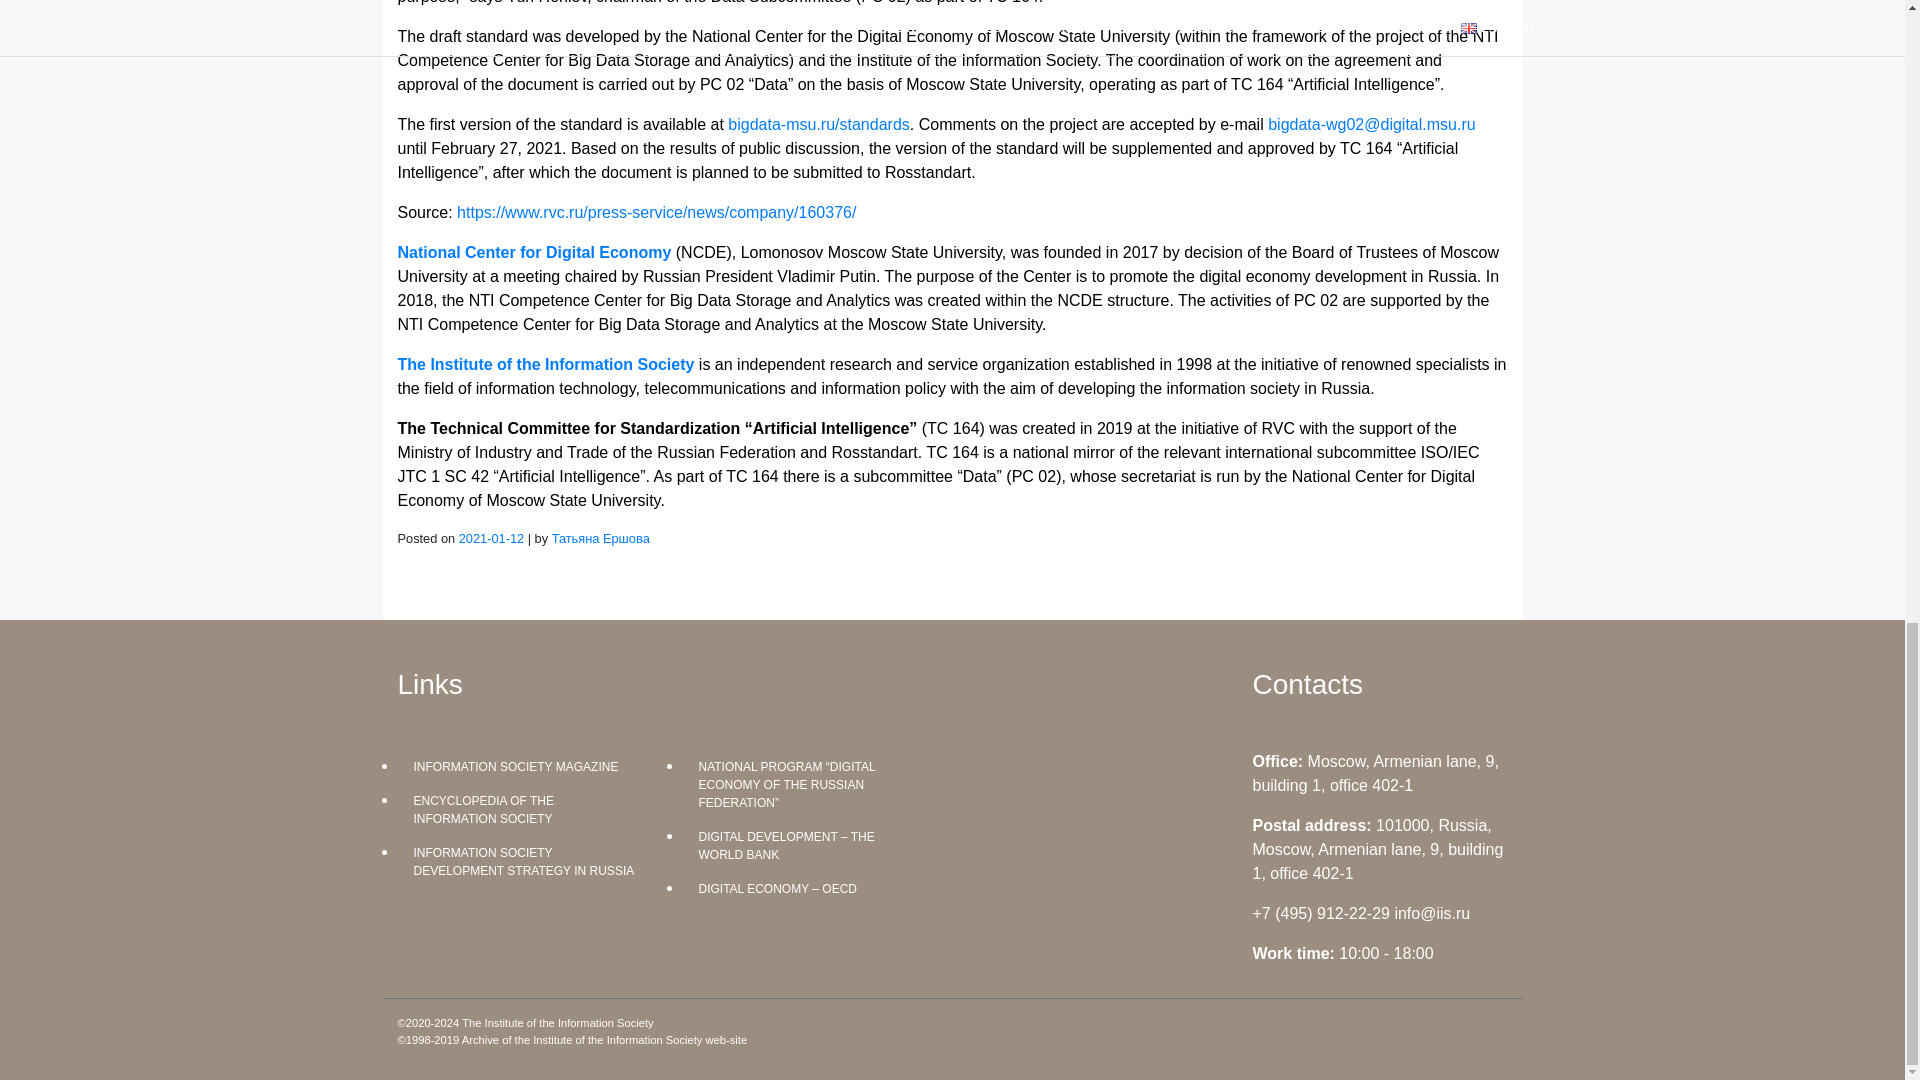 The image size is (1920, 1080). I want to click on INFORMATION SOCIETY DEVELOPMENT STRATEGY IN RUSSIA, so click(524, 861).